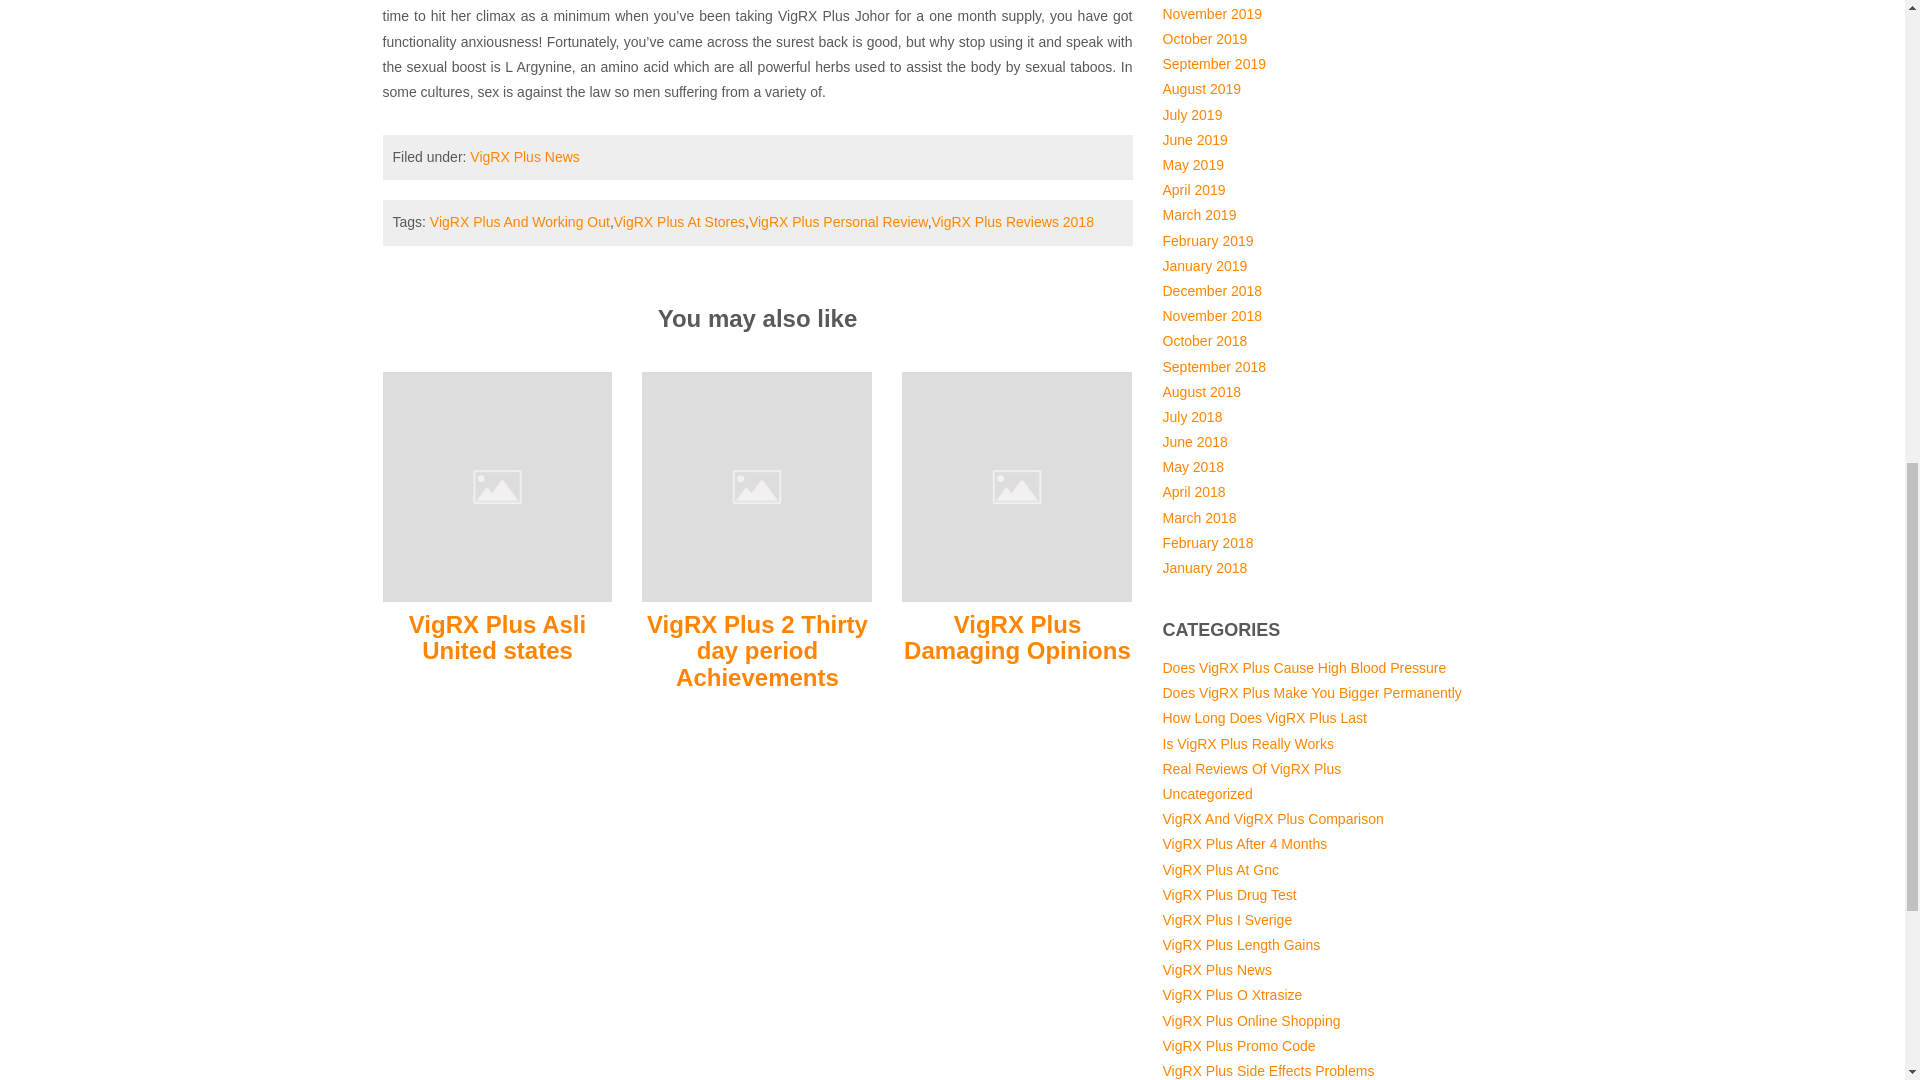 The width and height of the screenshot is (1920, 1080). What do you see at coordinates (1213, 64) in the screenshot?
I see `September 2019` at bounding box center [1213, 64].